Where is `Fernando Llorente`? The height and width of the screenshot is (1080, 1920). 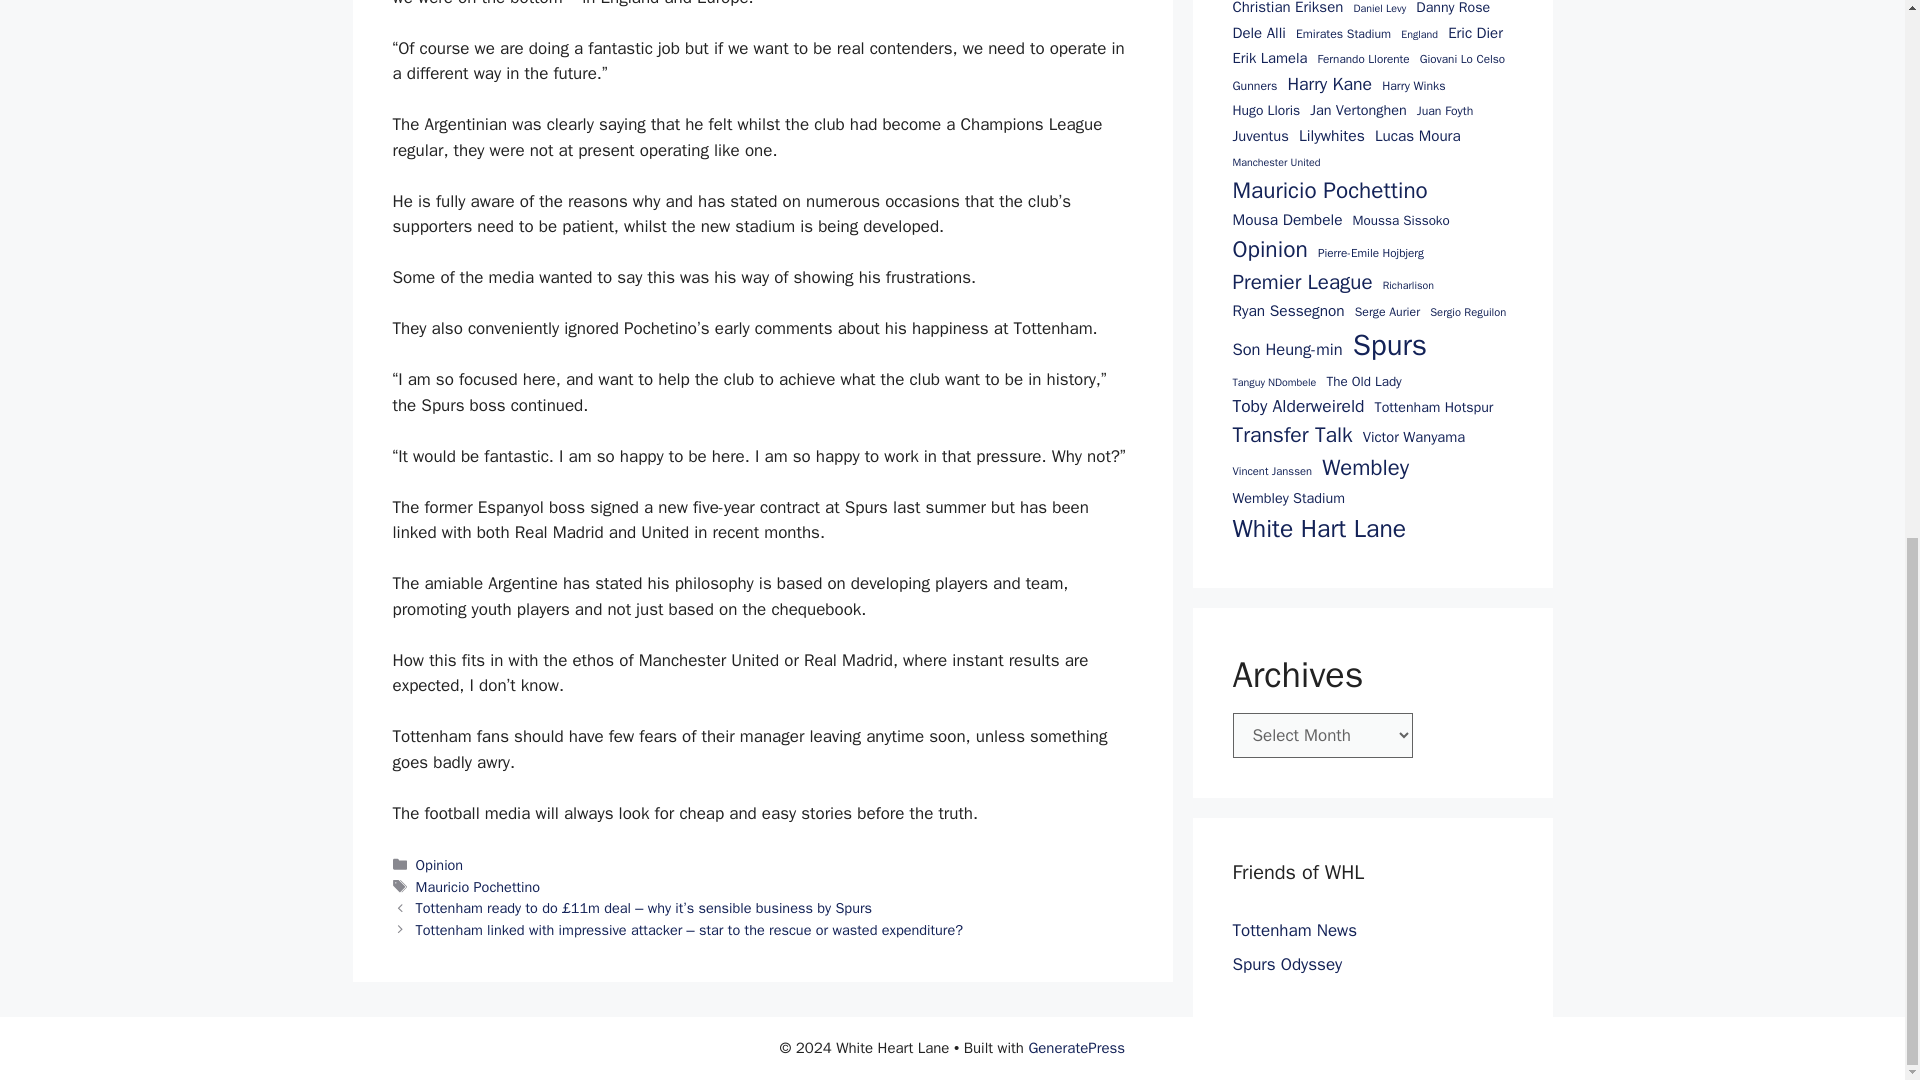
Fernando Llorente is located at coordinates (1363, 60).